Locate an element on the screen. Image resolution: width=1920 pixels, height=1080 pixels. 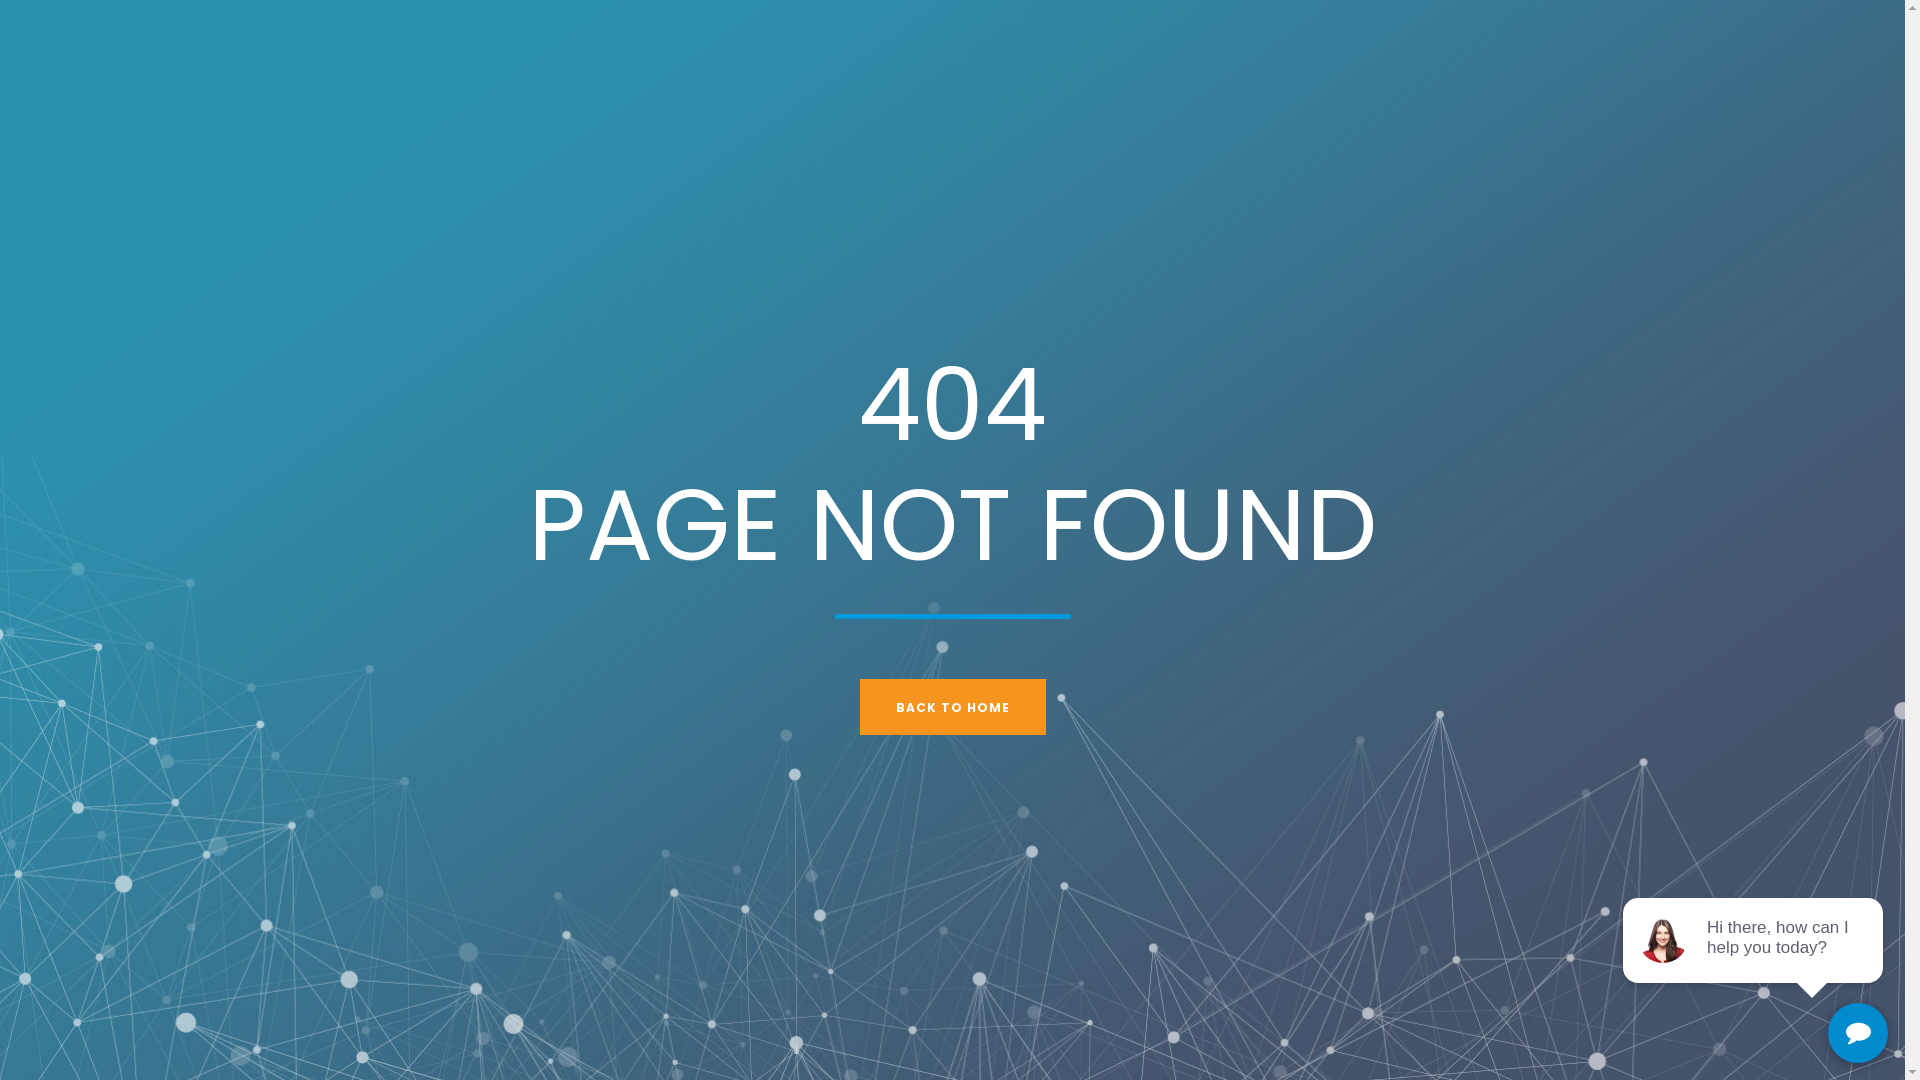
BACK TO HOME is located at coordinates (953, 706).